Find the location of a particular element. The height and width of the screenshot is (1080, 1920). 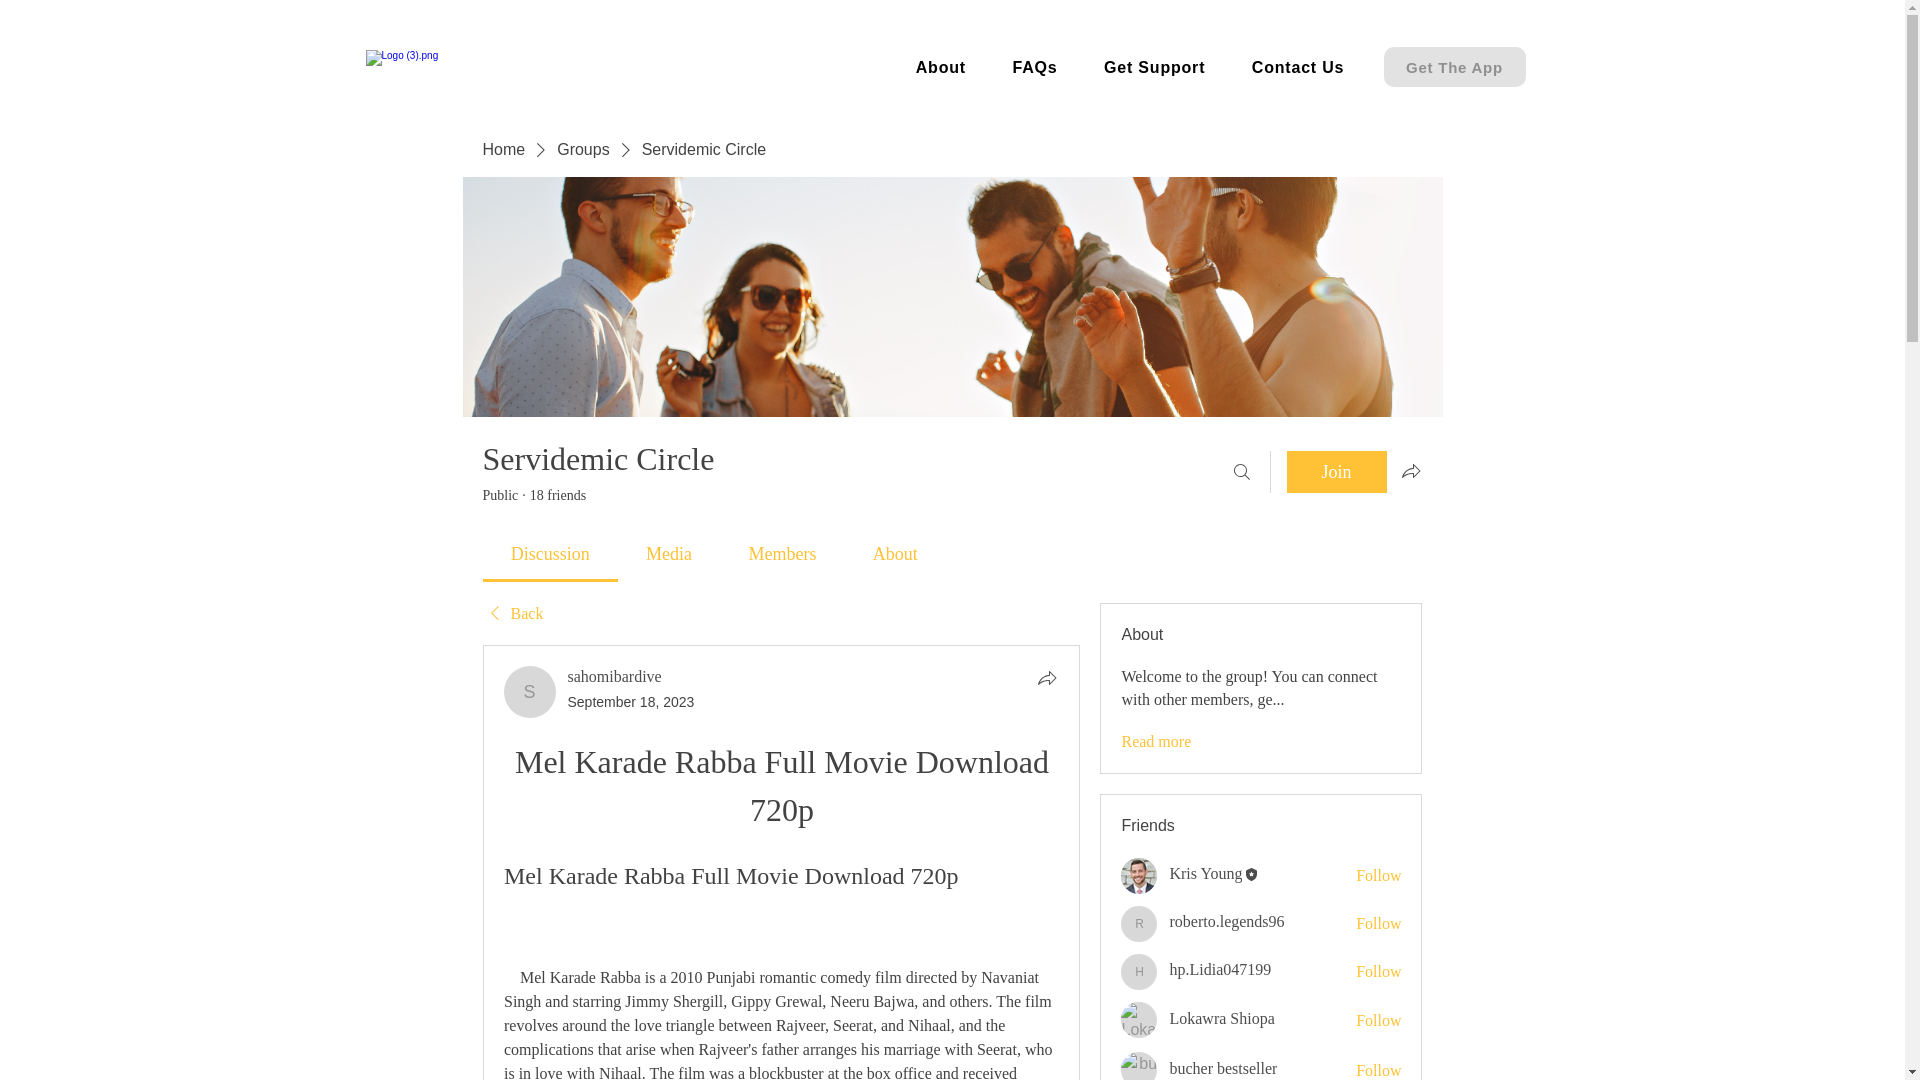

Follow is located at coordinates (1378, 972).